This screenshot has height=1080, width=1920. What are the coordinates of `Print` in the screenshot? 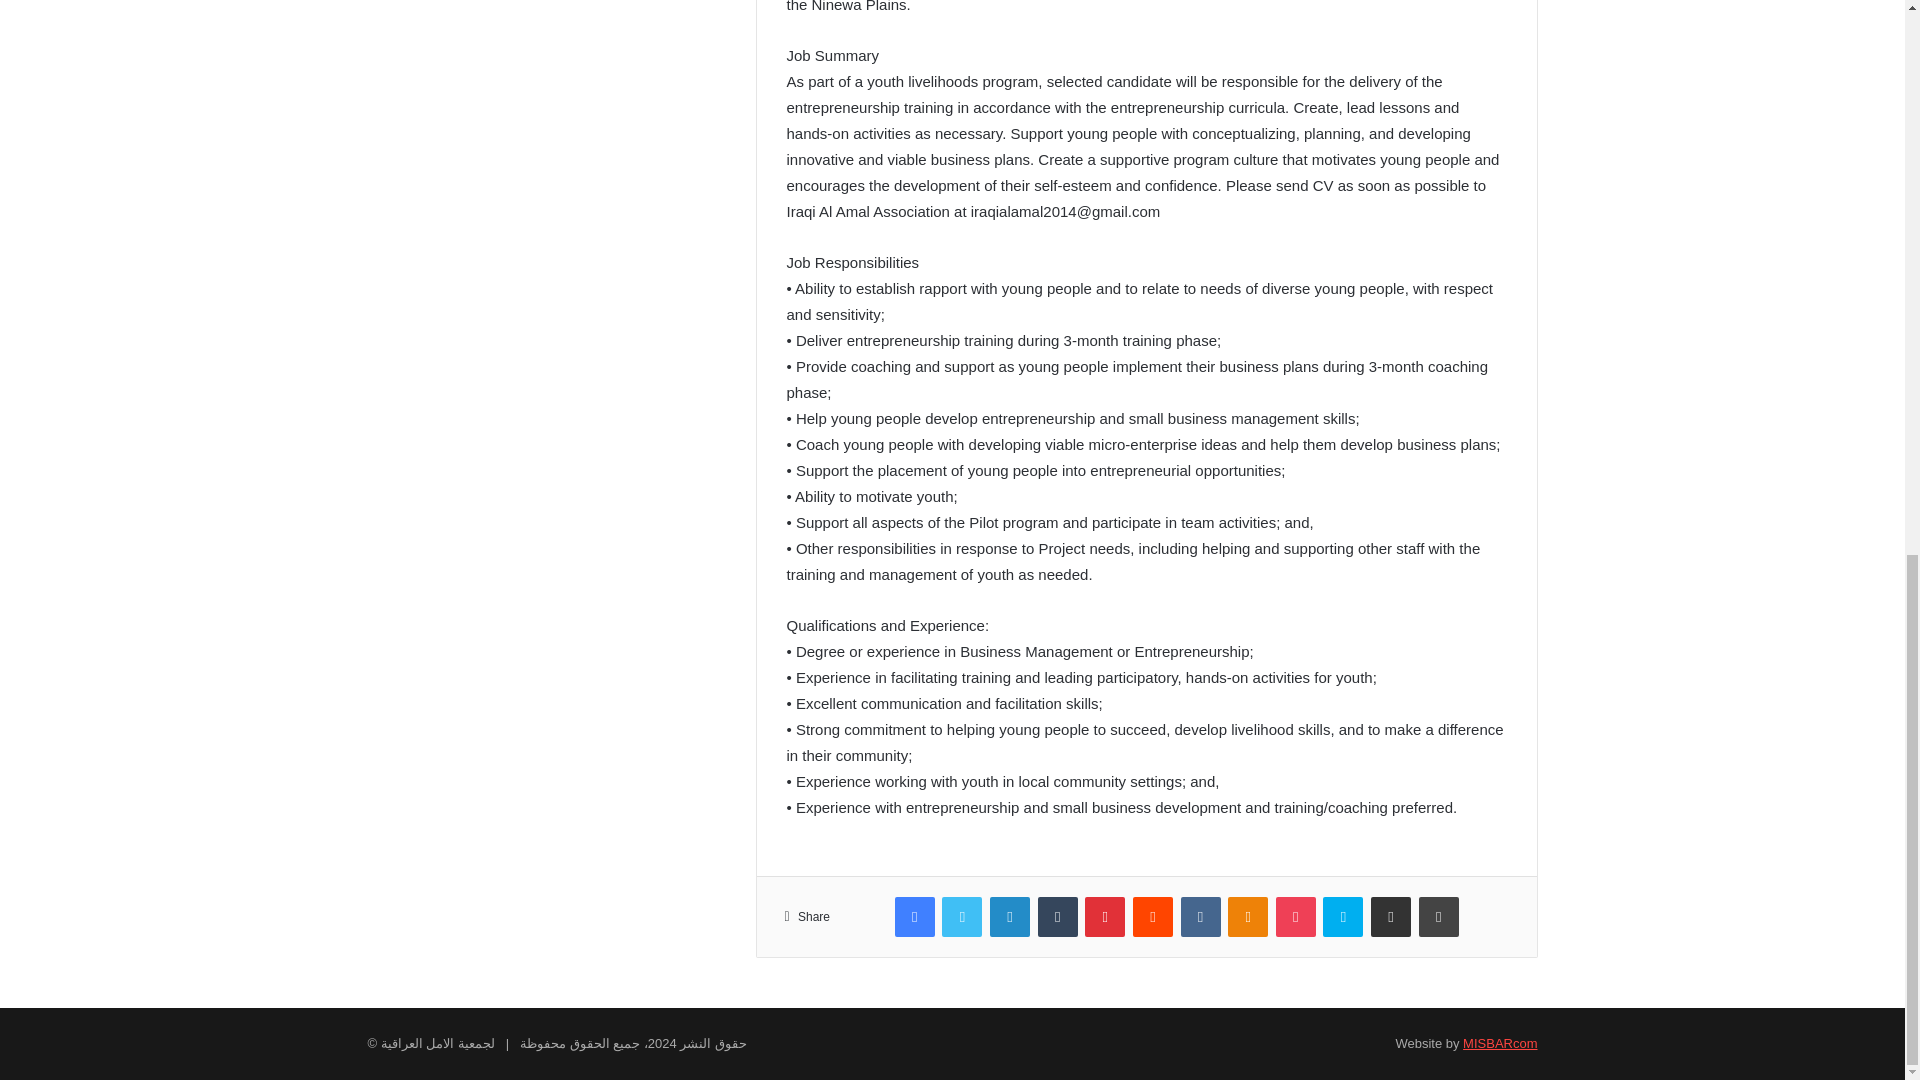 It's located at (1438, 917).